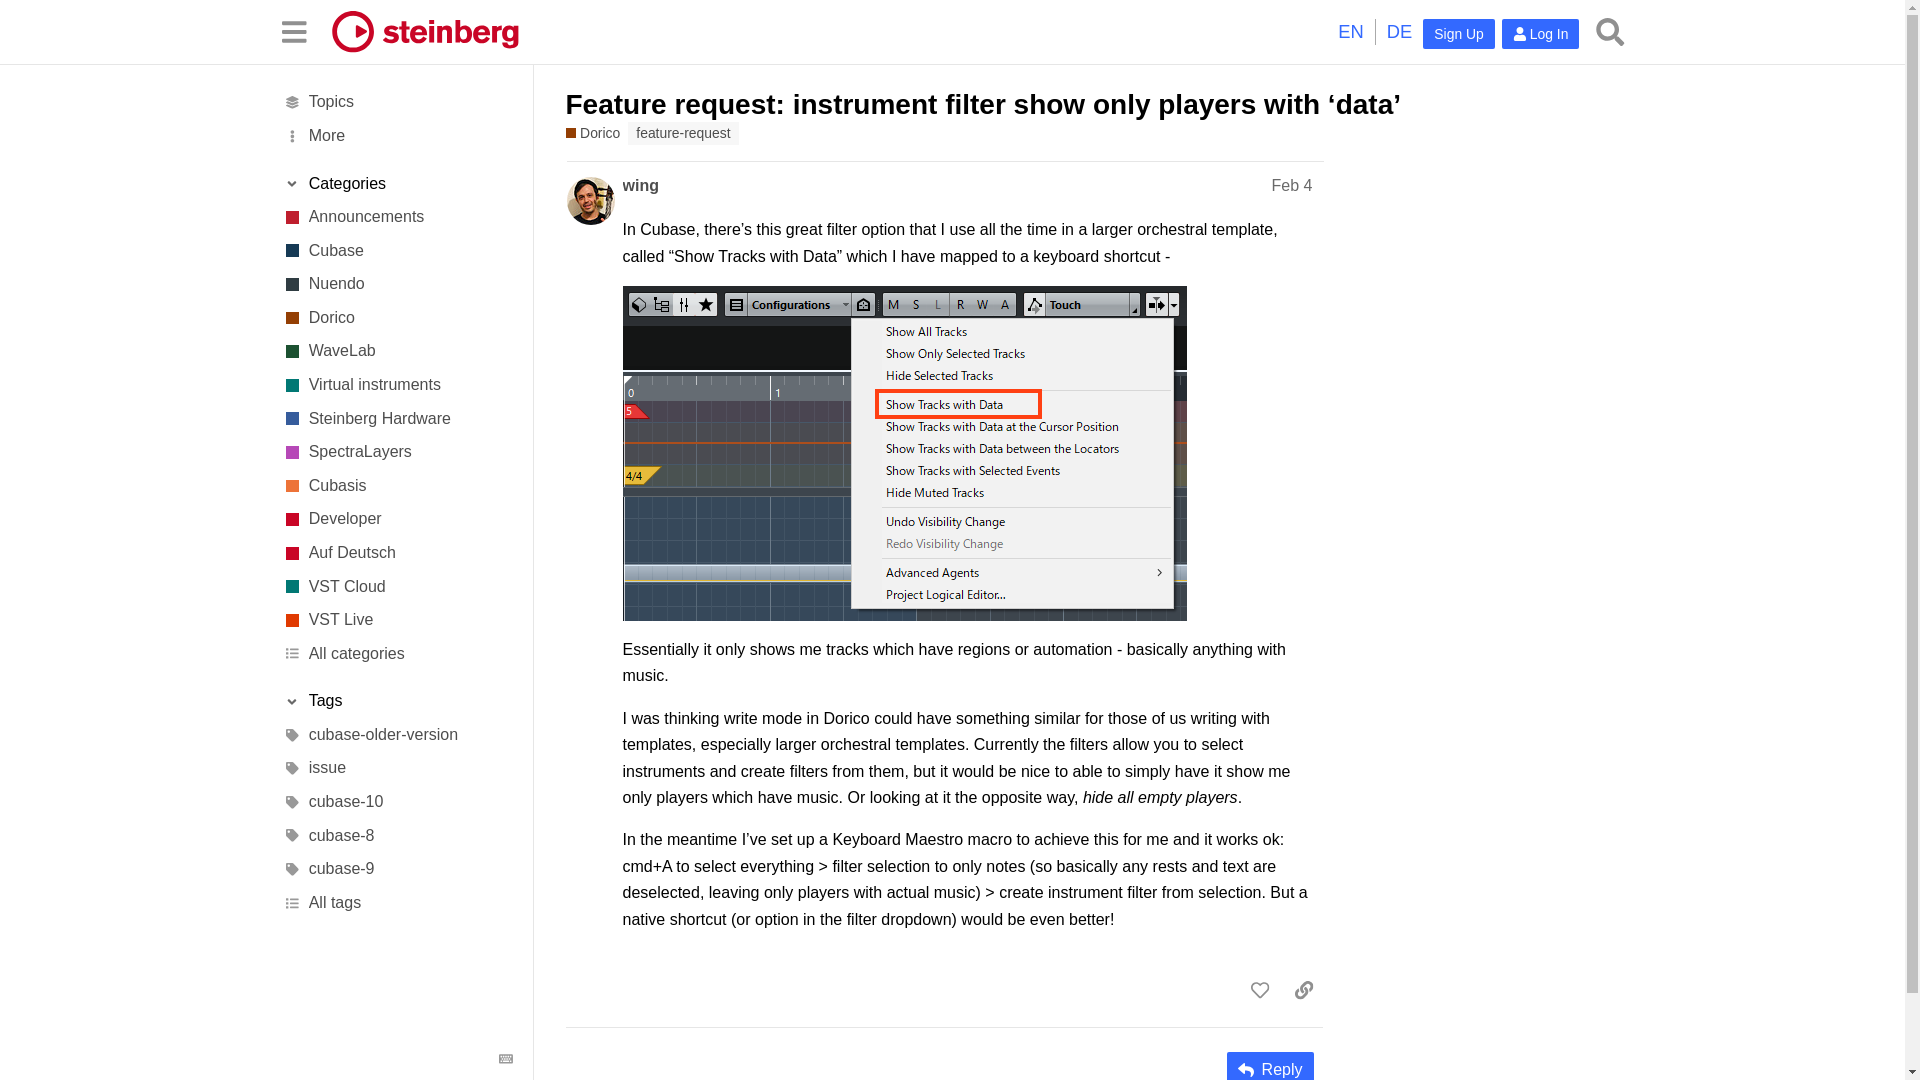  What do you see at coordinates (397, 318) in the screenshot?
I see `Professional music notation and composition software.` at bounding box center [397, 318].